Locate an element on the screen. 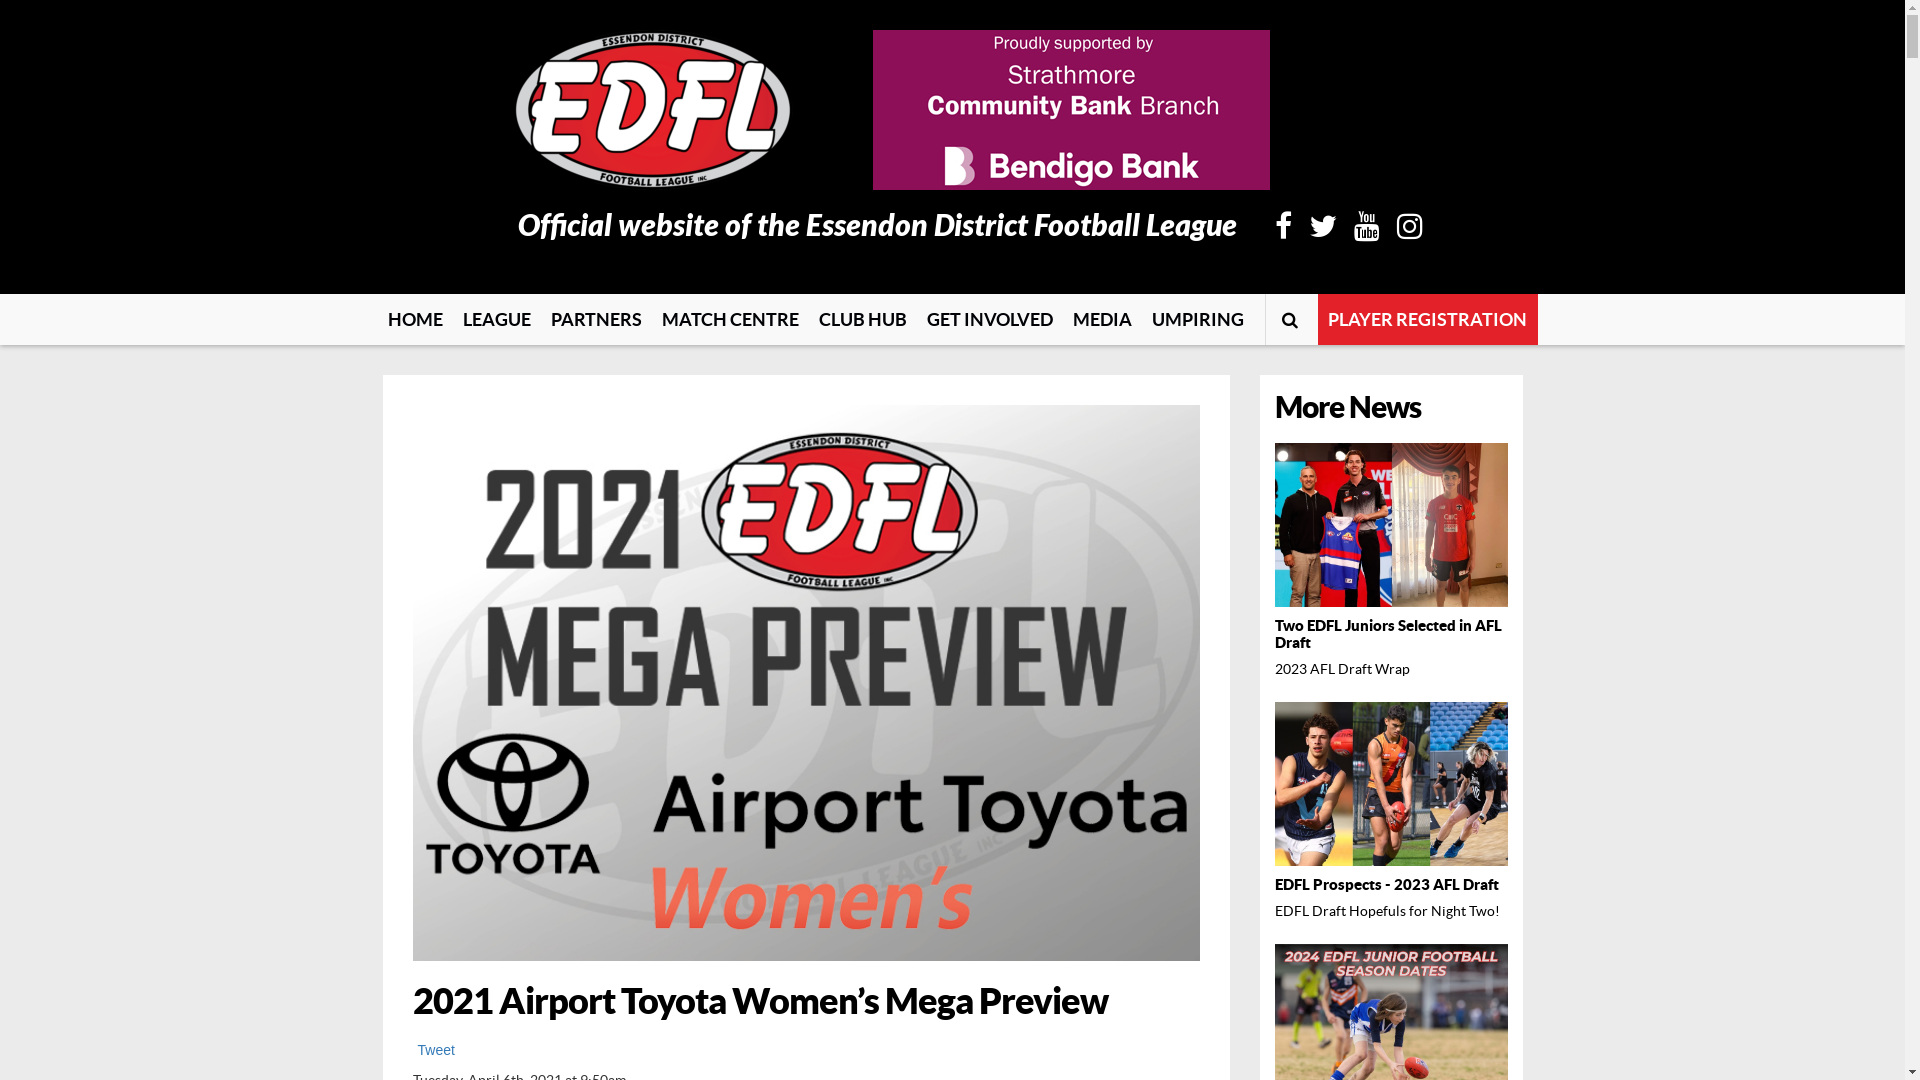  MEDIA is located at coordinates (1102, 320).